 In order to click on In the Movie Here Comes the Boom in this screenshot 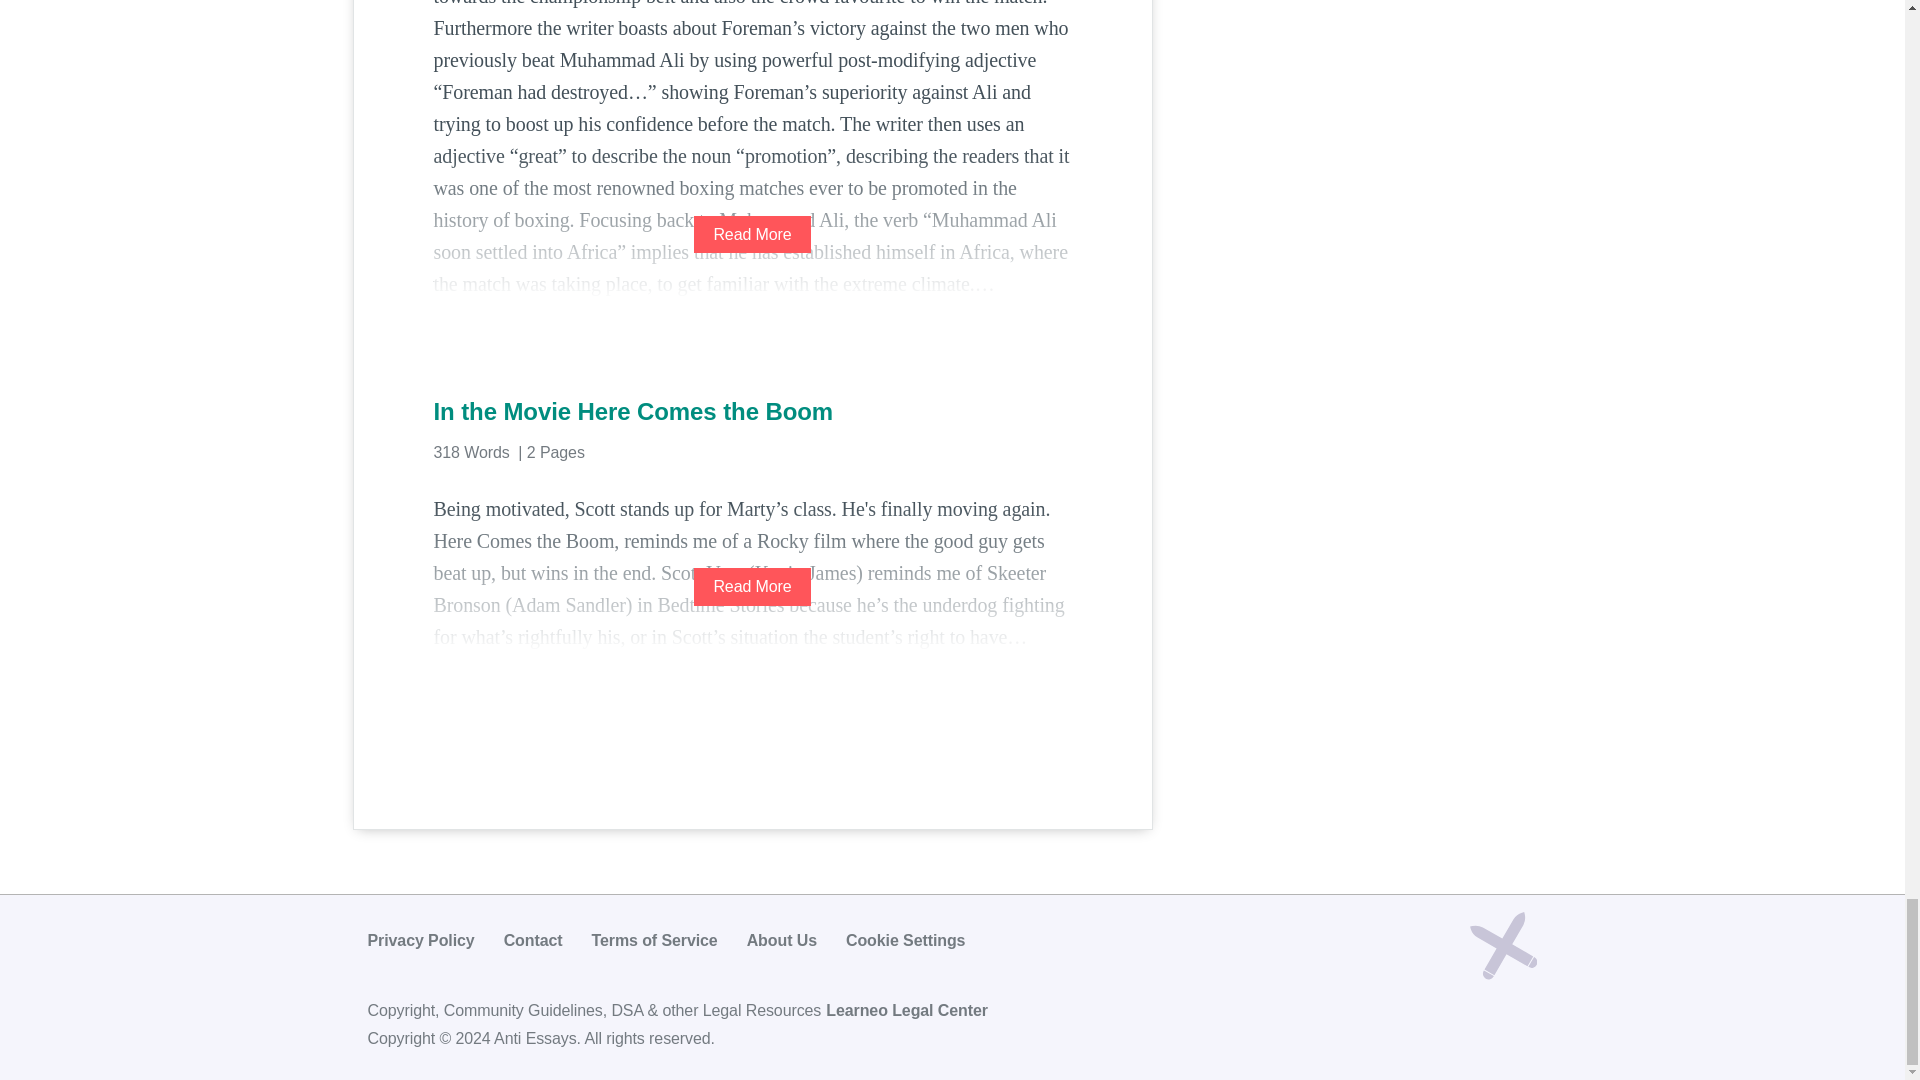, I will do `click(752, 412)`.